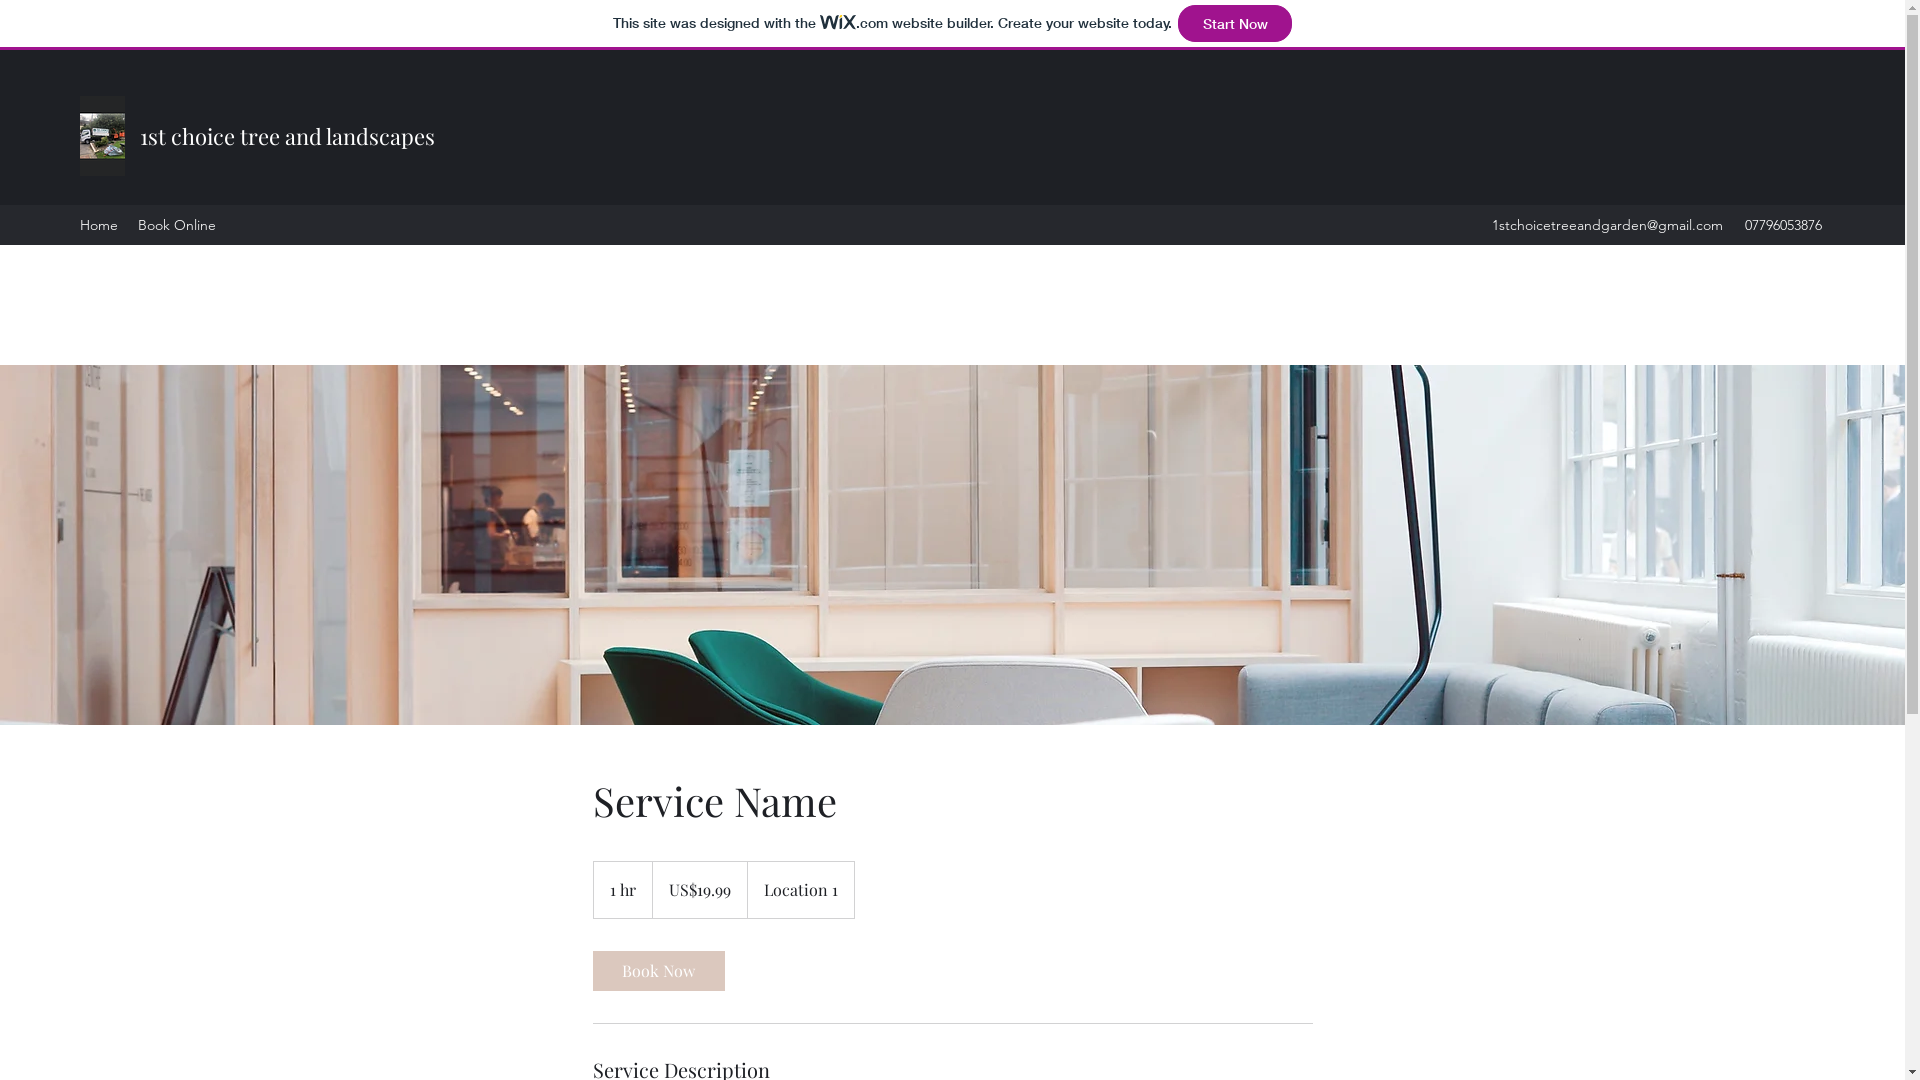  I want to click on Book Now, so click(658, 971).